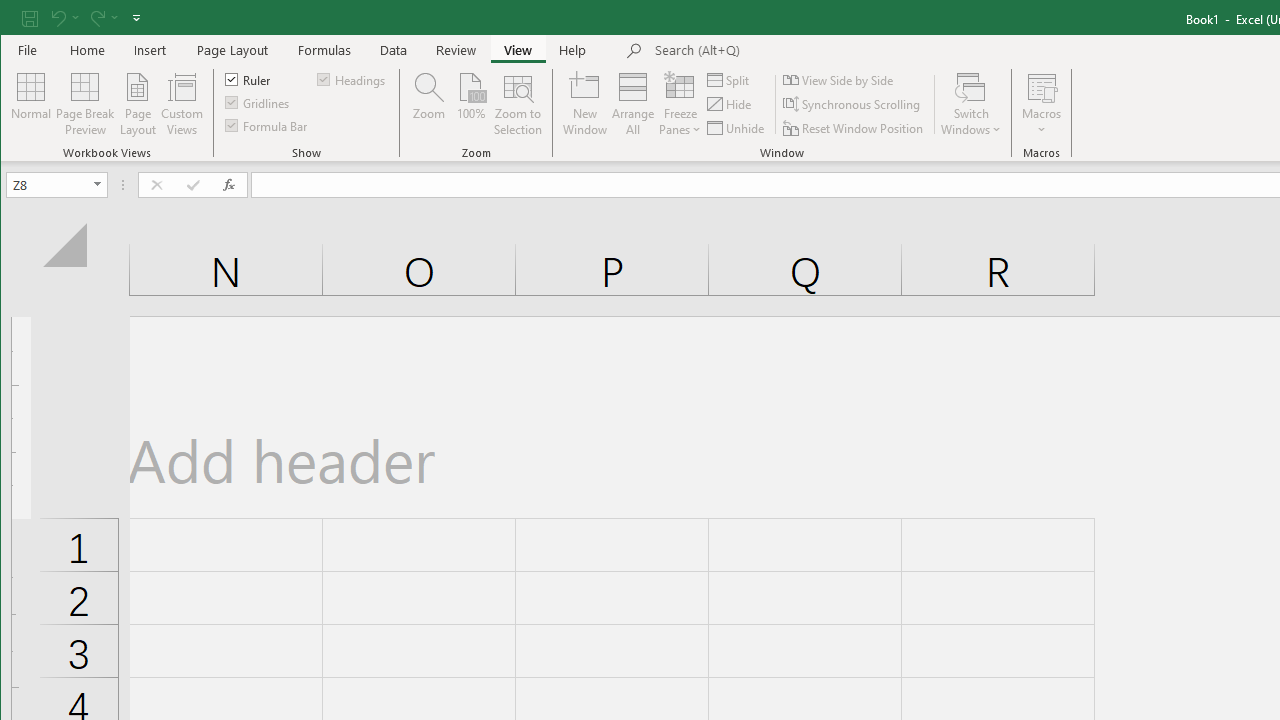 The width and height of the screenshot is (1280, 720). I want to click on Formulas, so click(325, 50).